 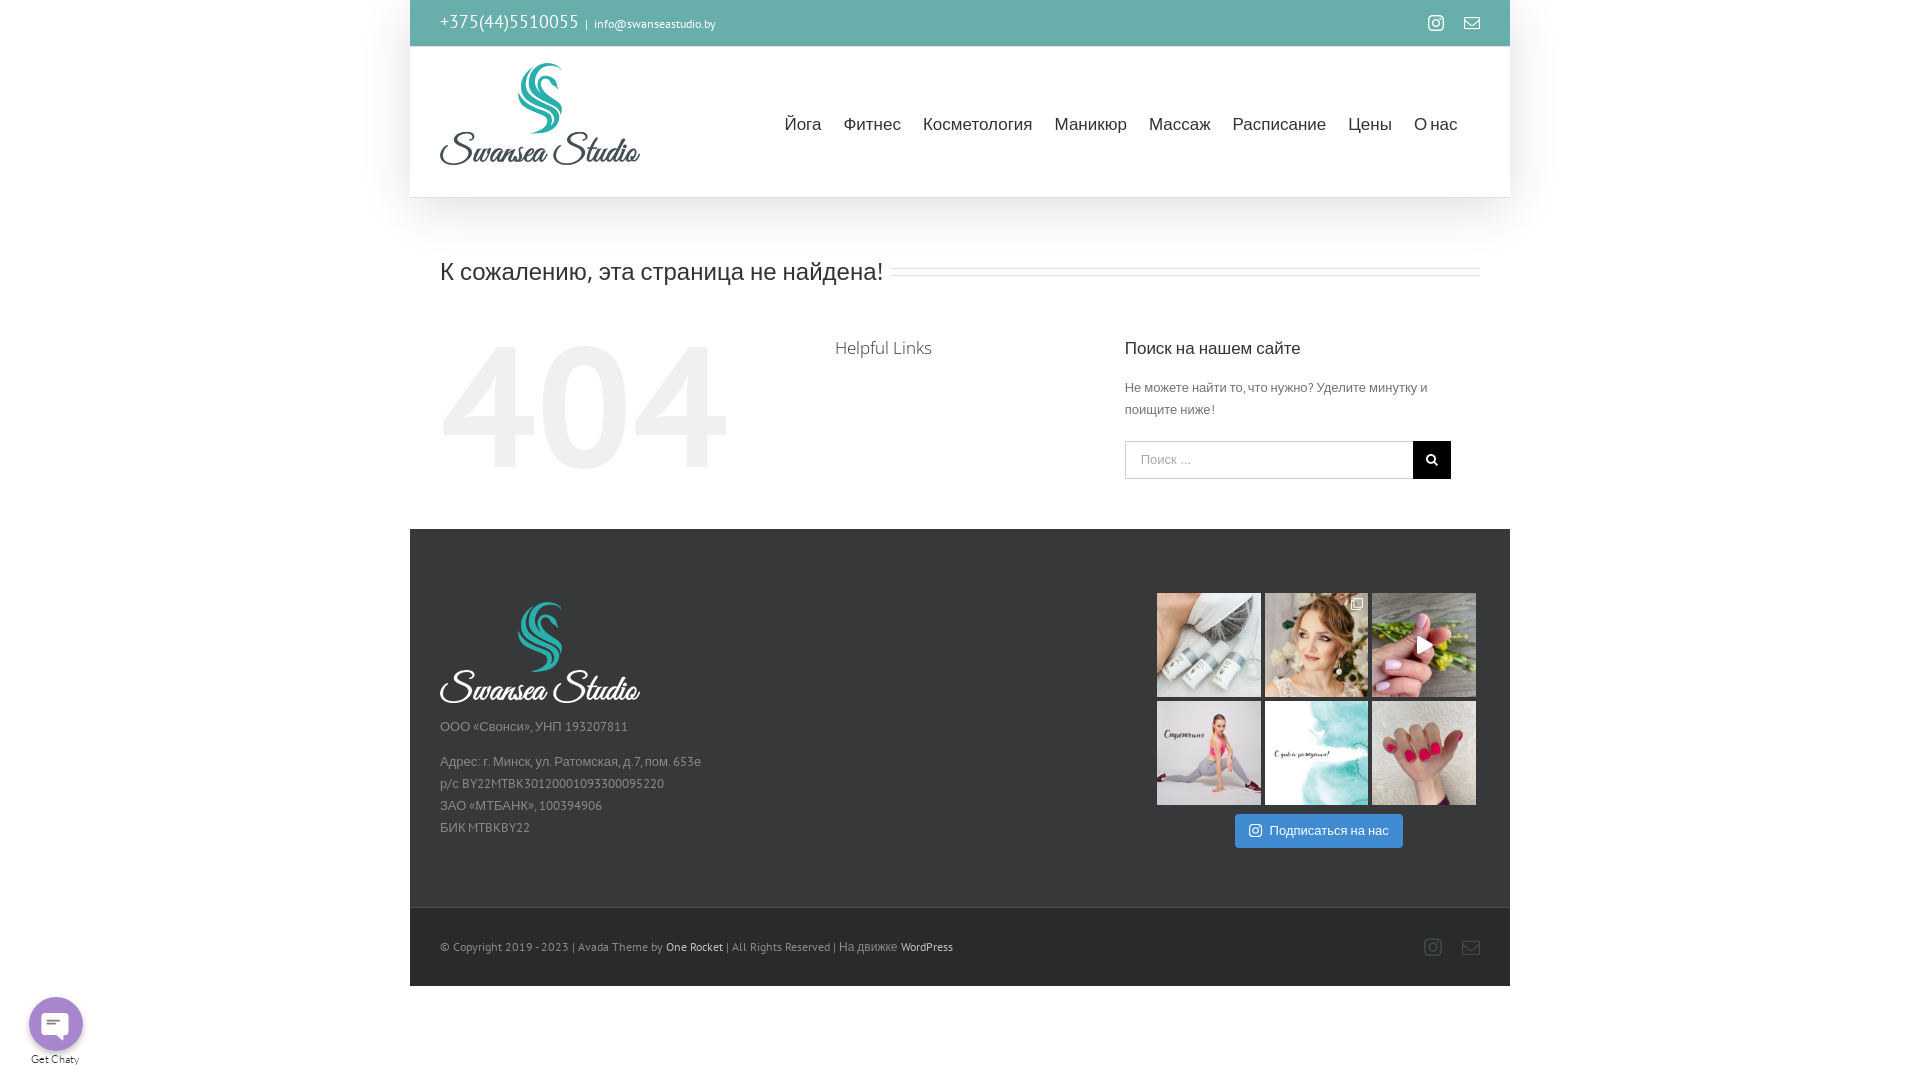 What do you see at coordinates (927, 946) in the screenshot?
I see `WordPress` at bounding box center [927, 946].